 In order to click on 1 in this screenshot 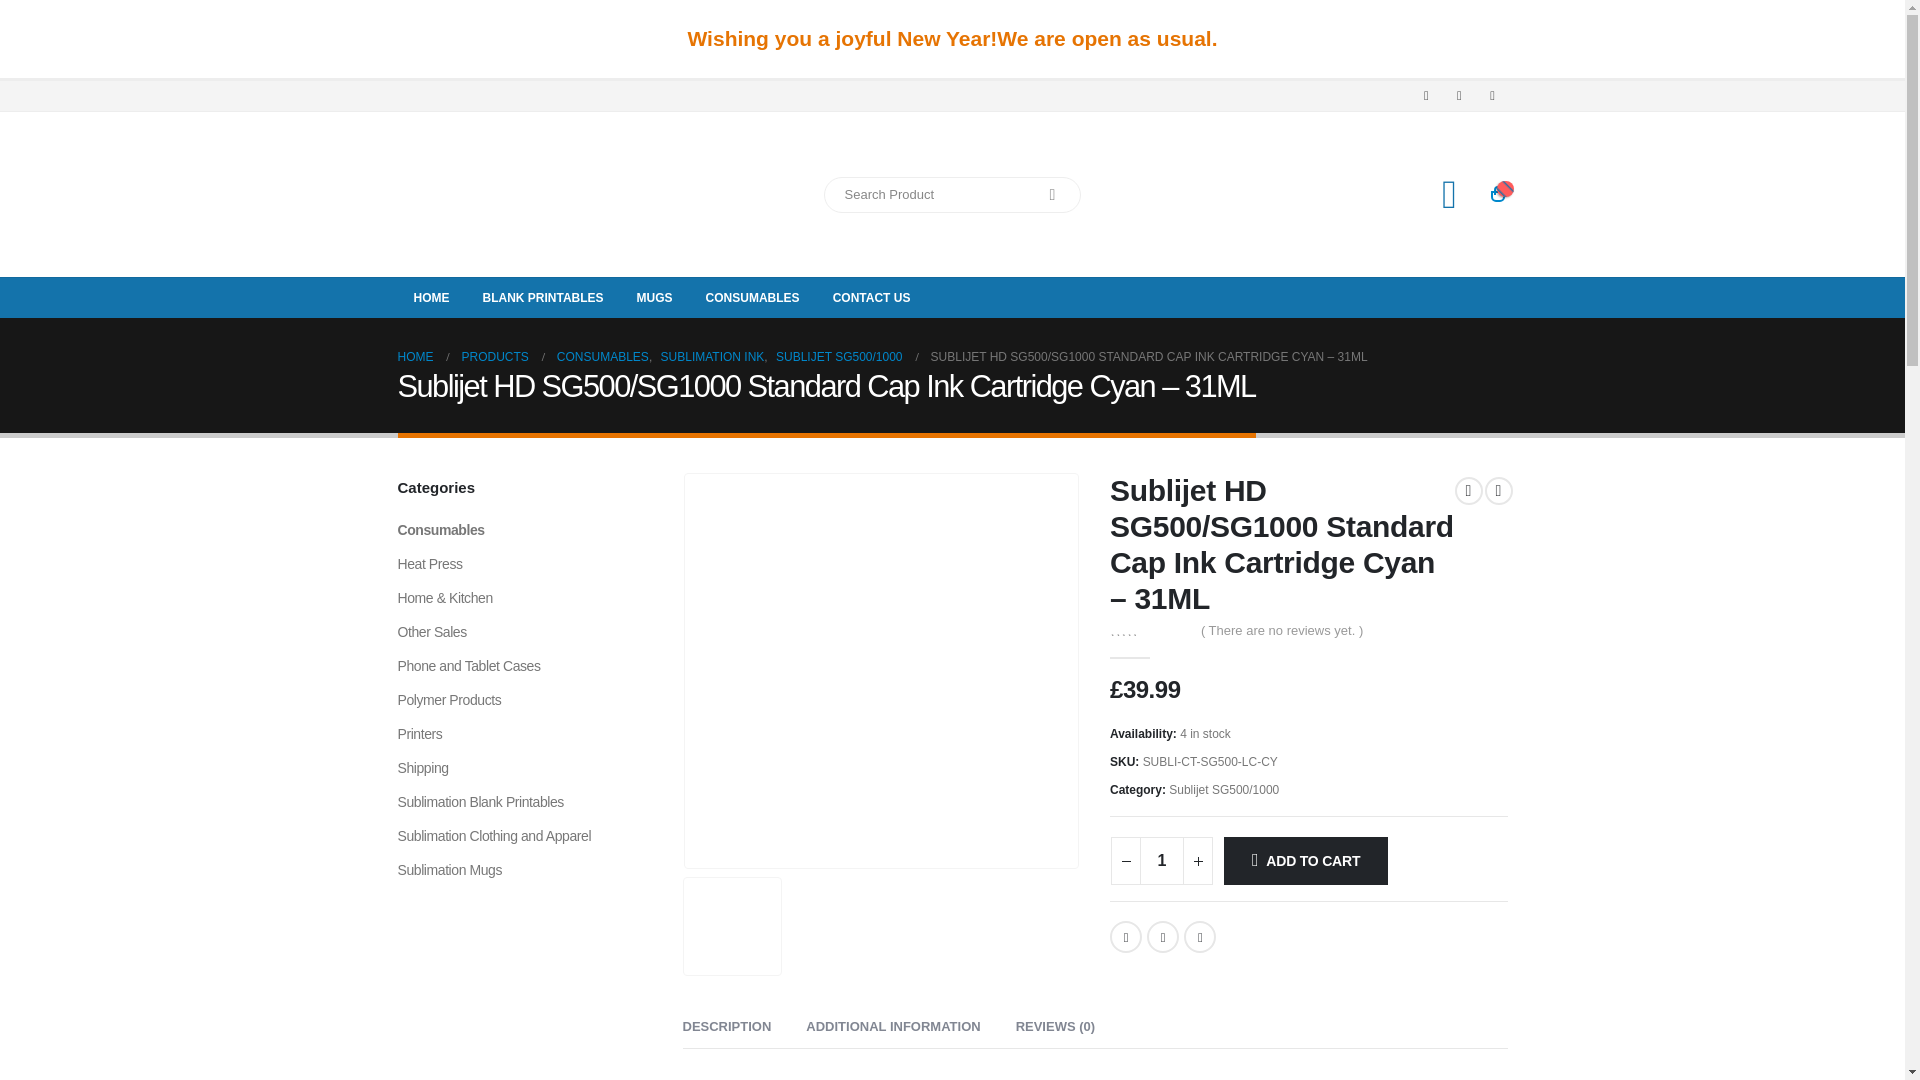, I will do `click(1162, 860)`.